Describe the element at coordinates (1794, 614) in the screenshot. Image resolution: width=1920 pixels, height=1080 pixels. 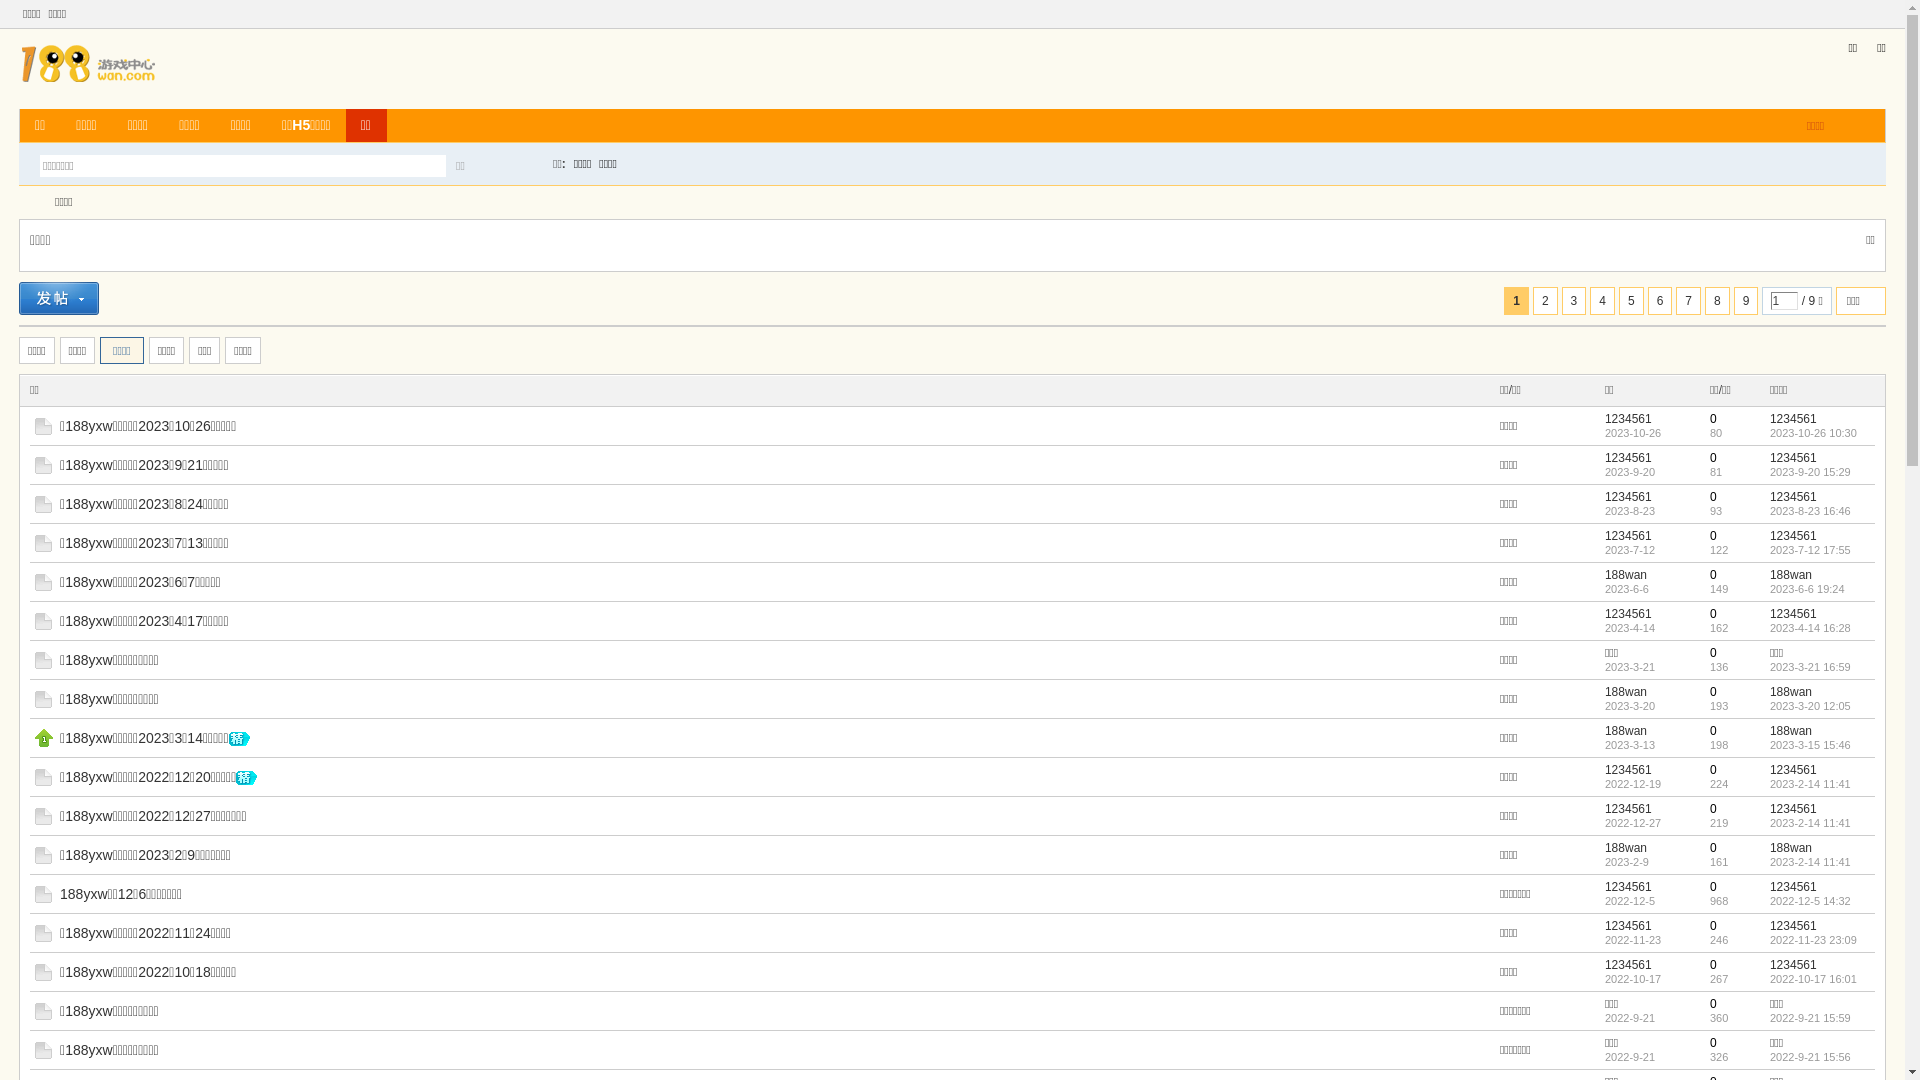
I see `1234561` at that location.